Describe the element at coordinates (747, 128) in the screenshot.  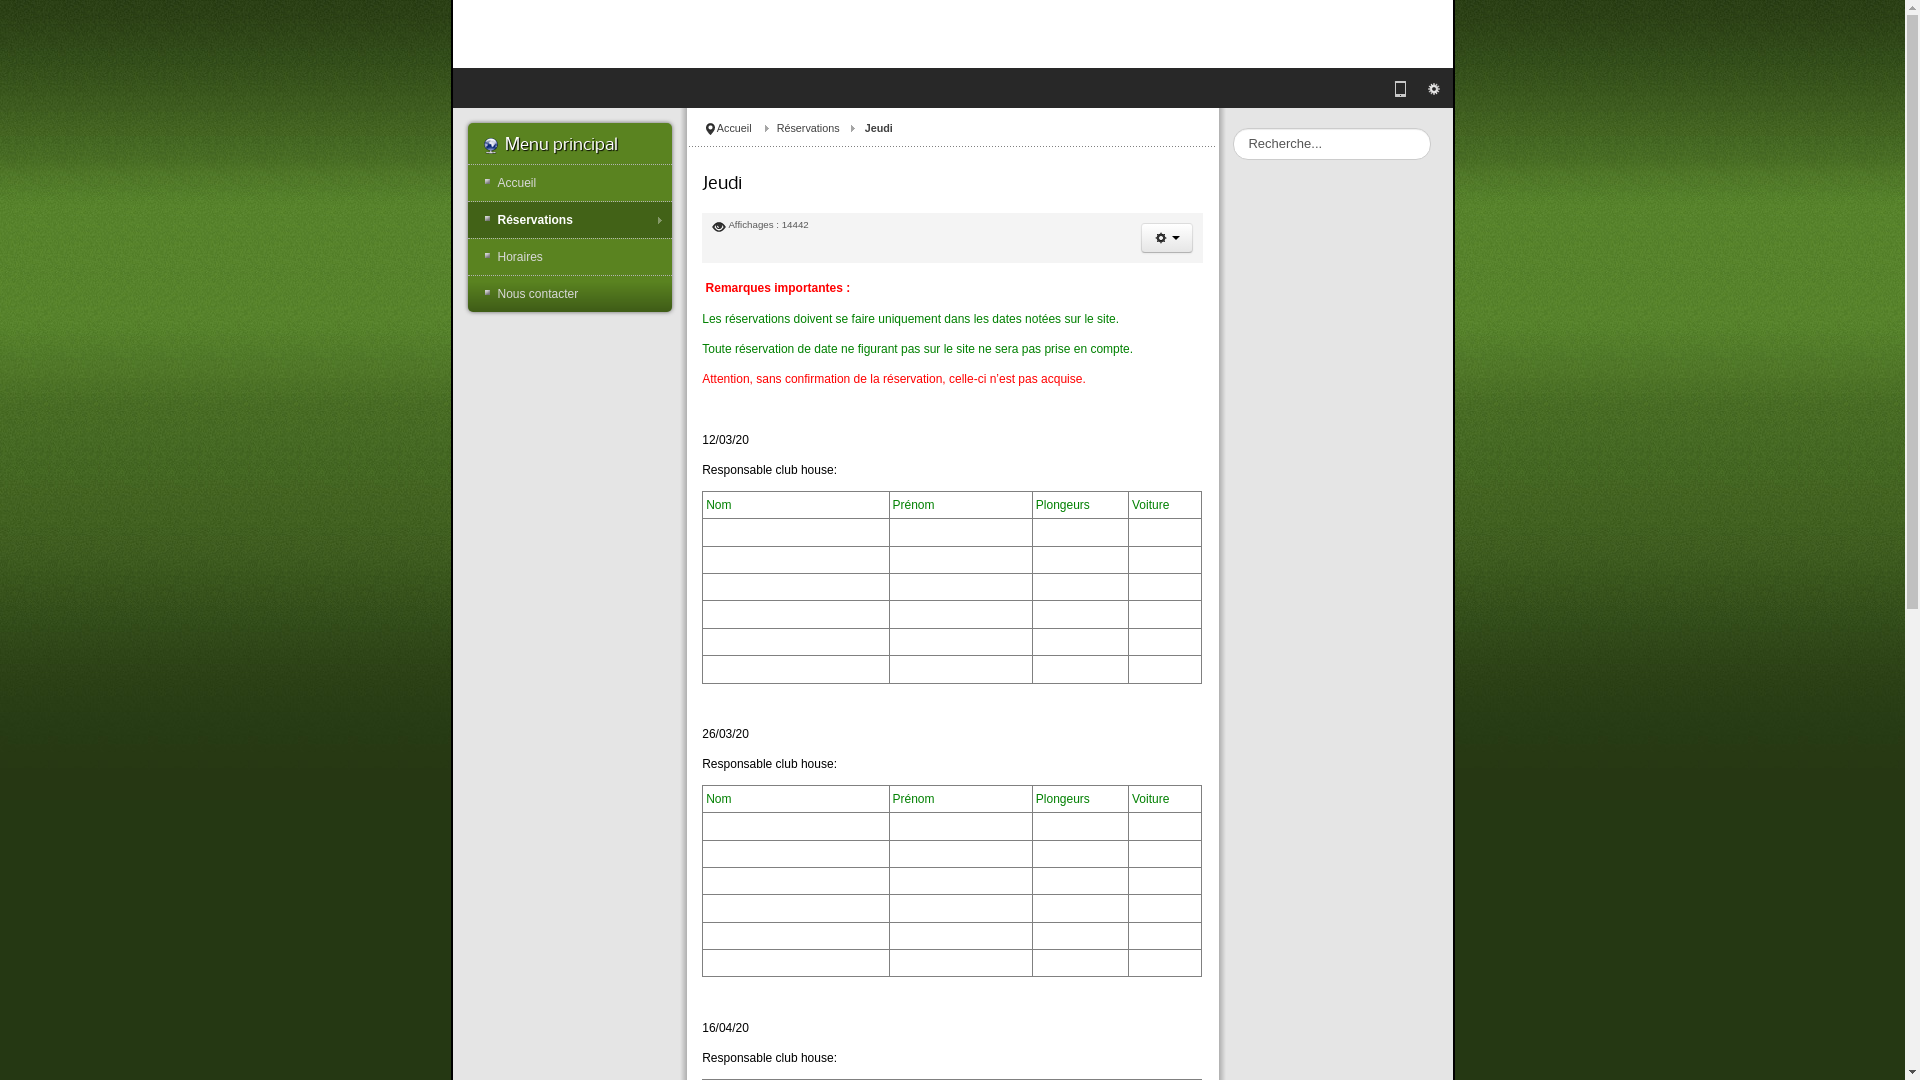
I see `Accueil` at that location.